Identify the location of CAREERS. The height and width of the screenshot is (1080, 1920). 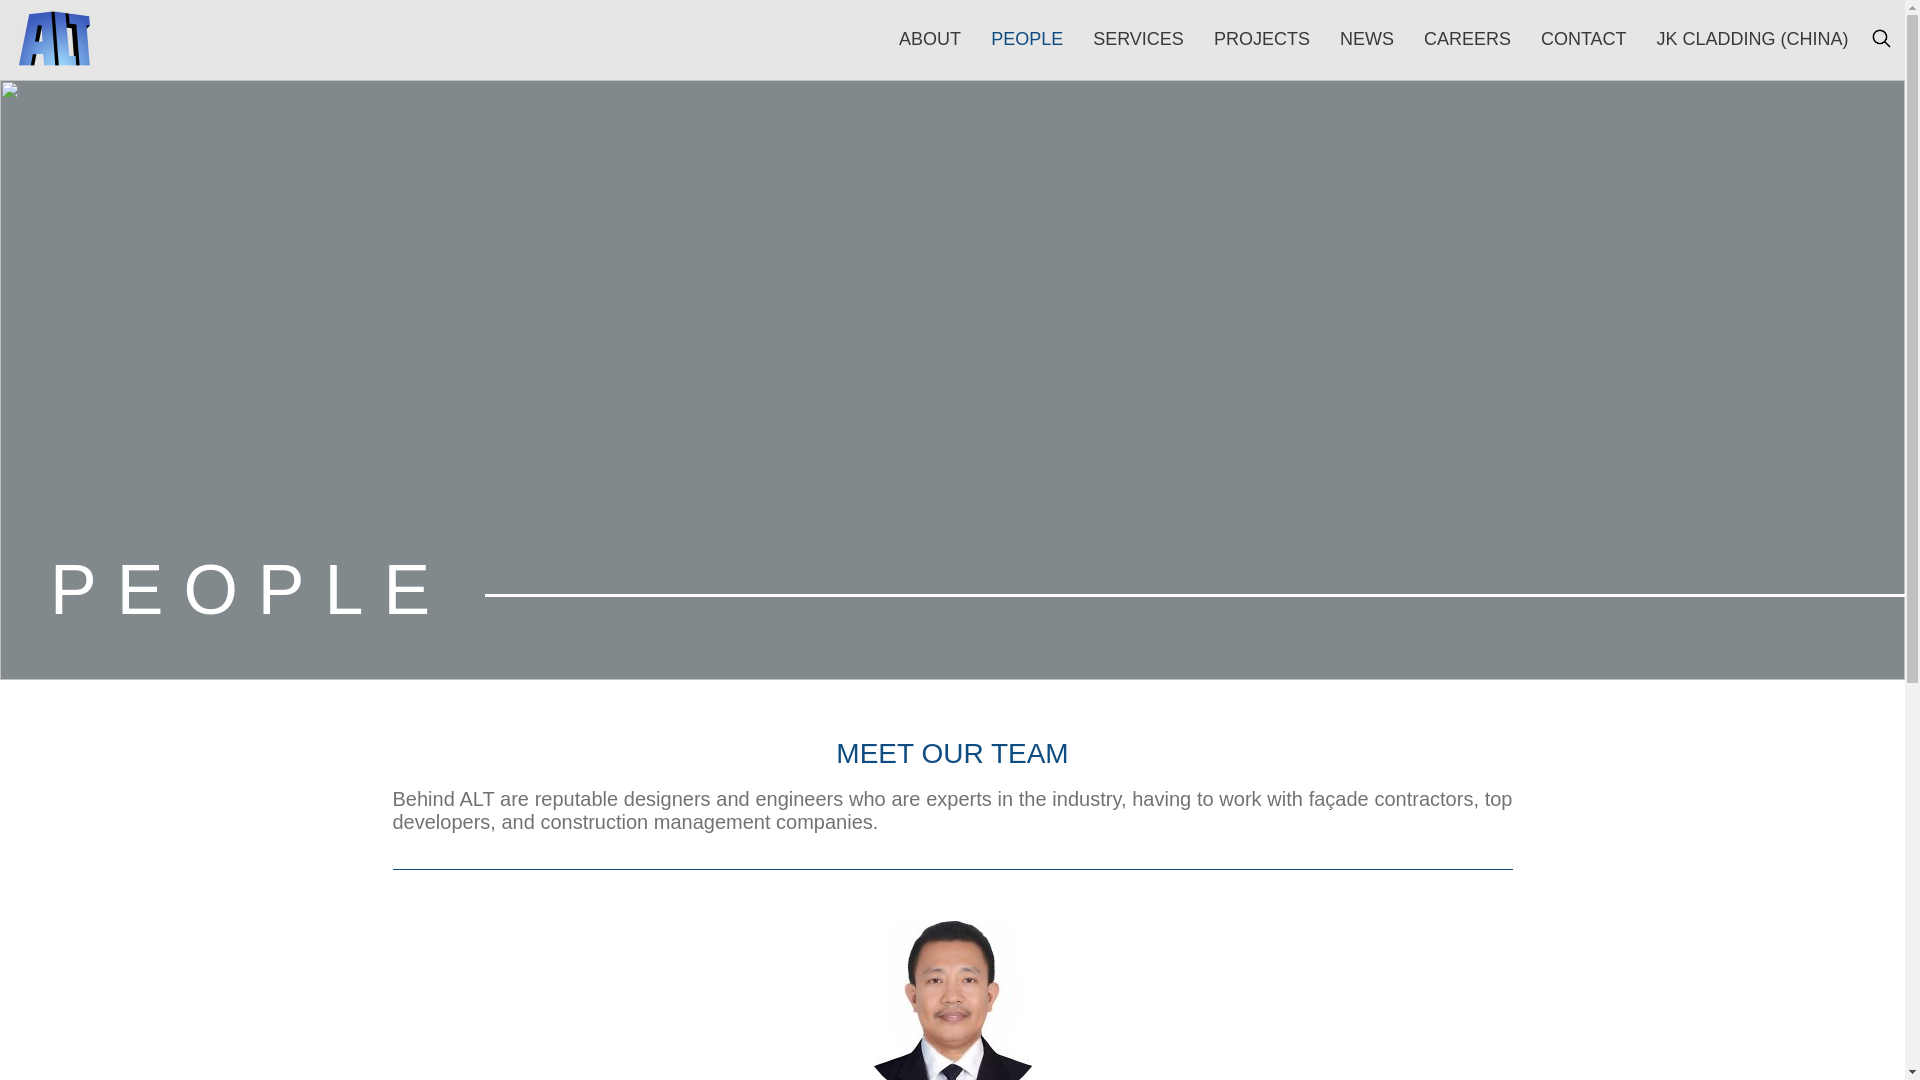
(1468, 38).